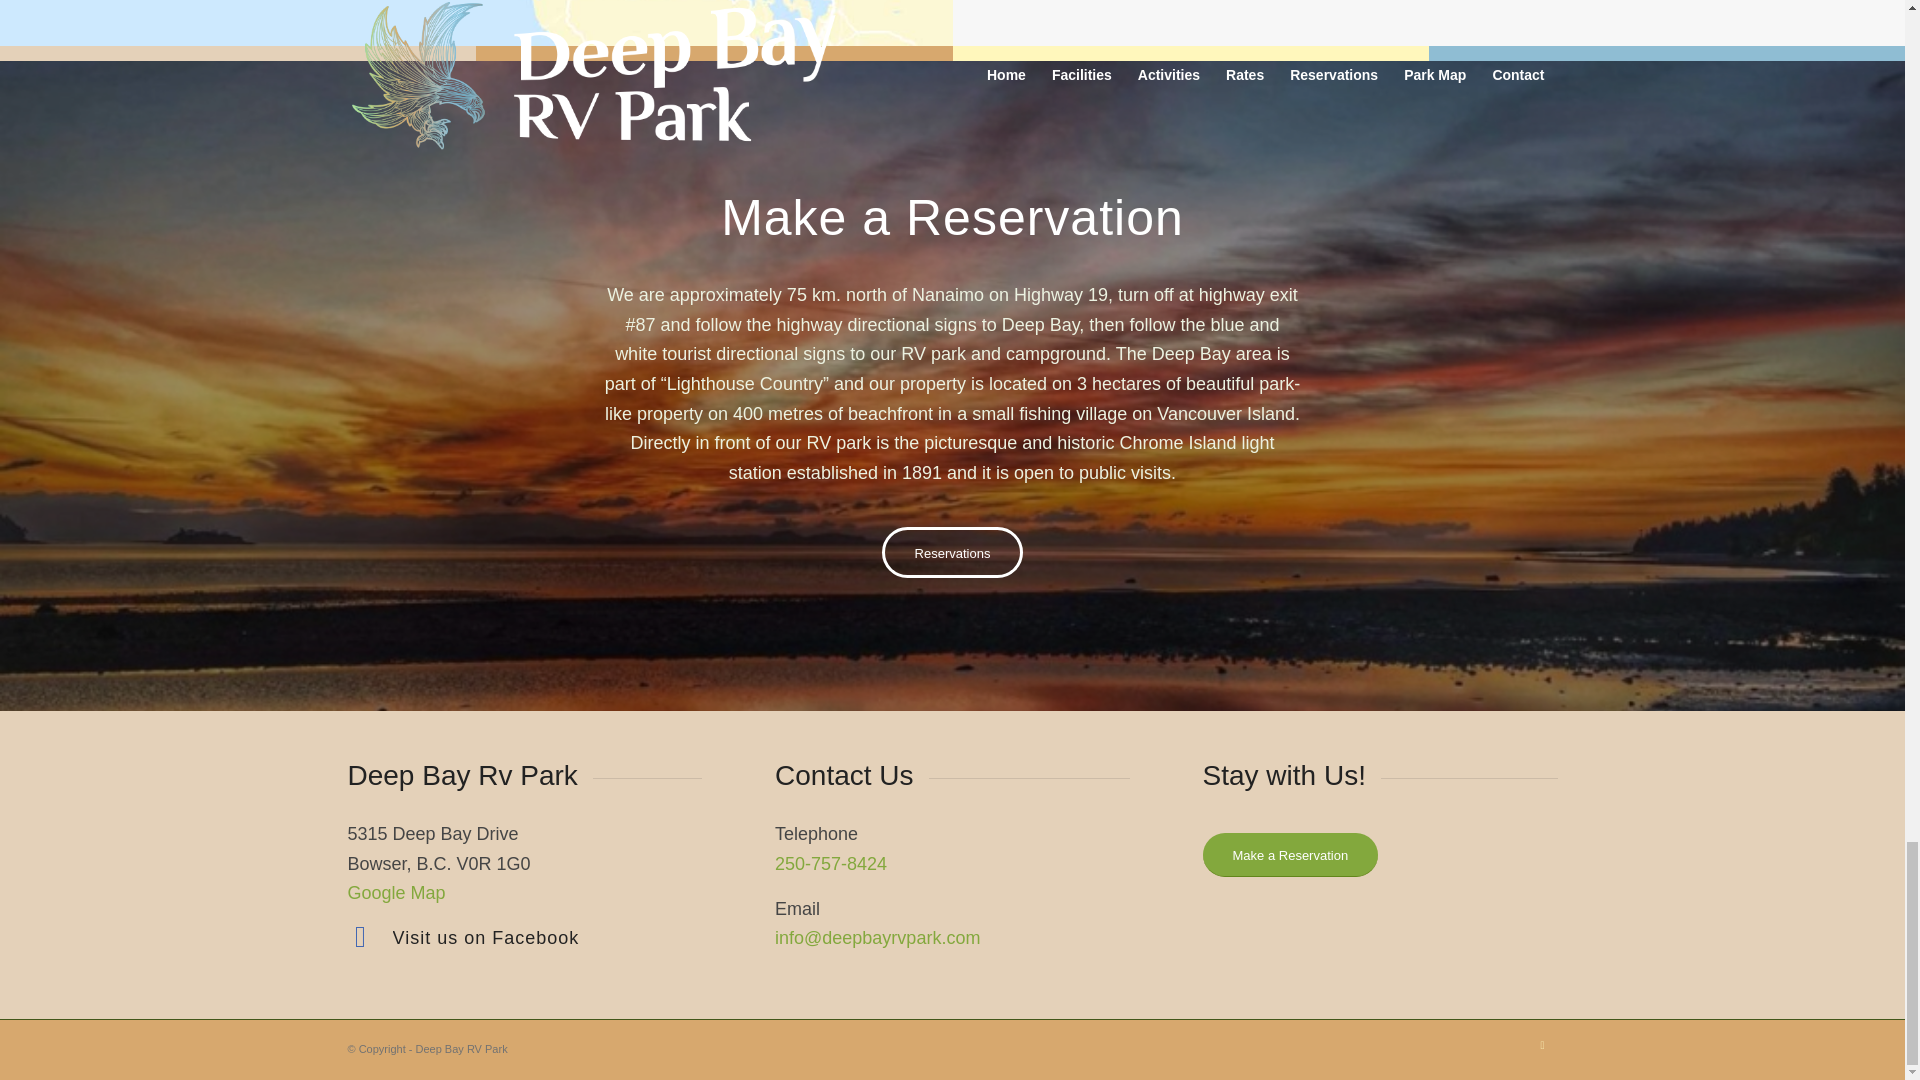  I want to click on map3, so click(476, 23).